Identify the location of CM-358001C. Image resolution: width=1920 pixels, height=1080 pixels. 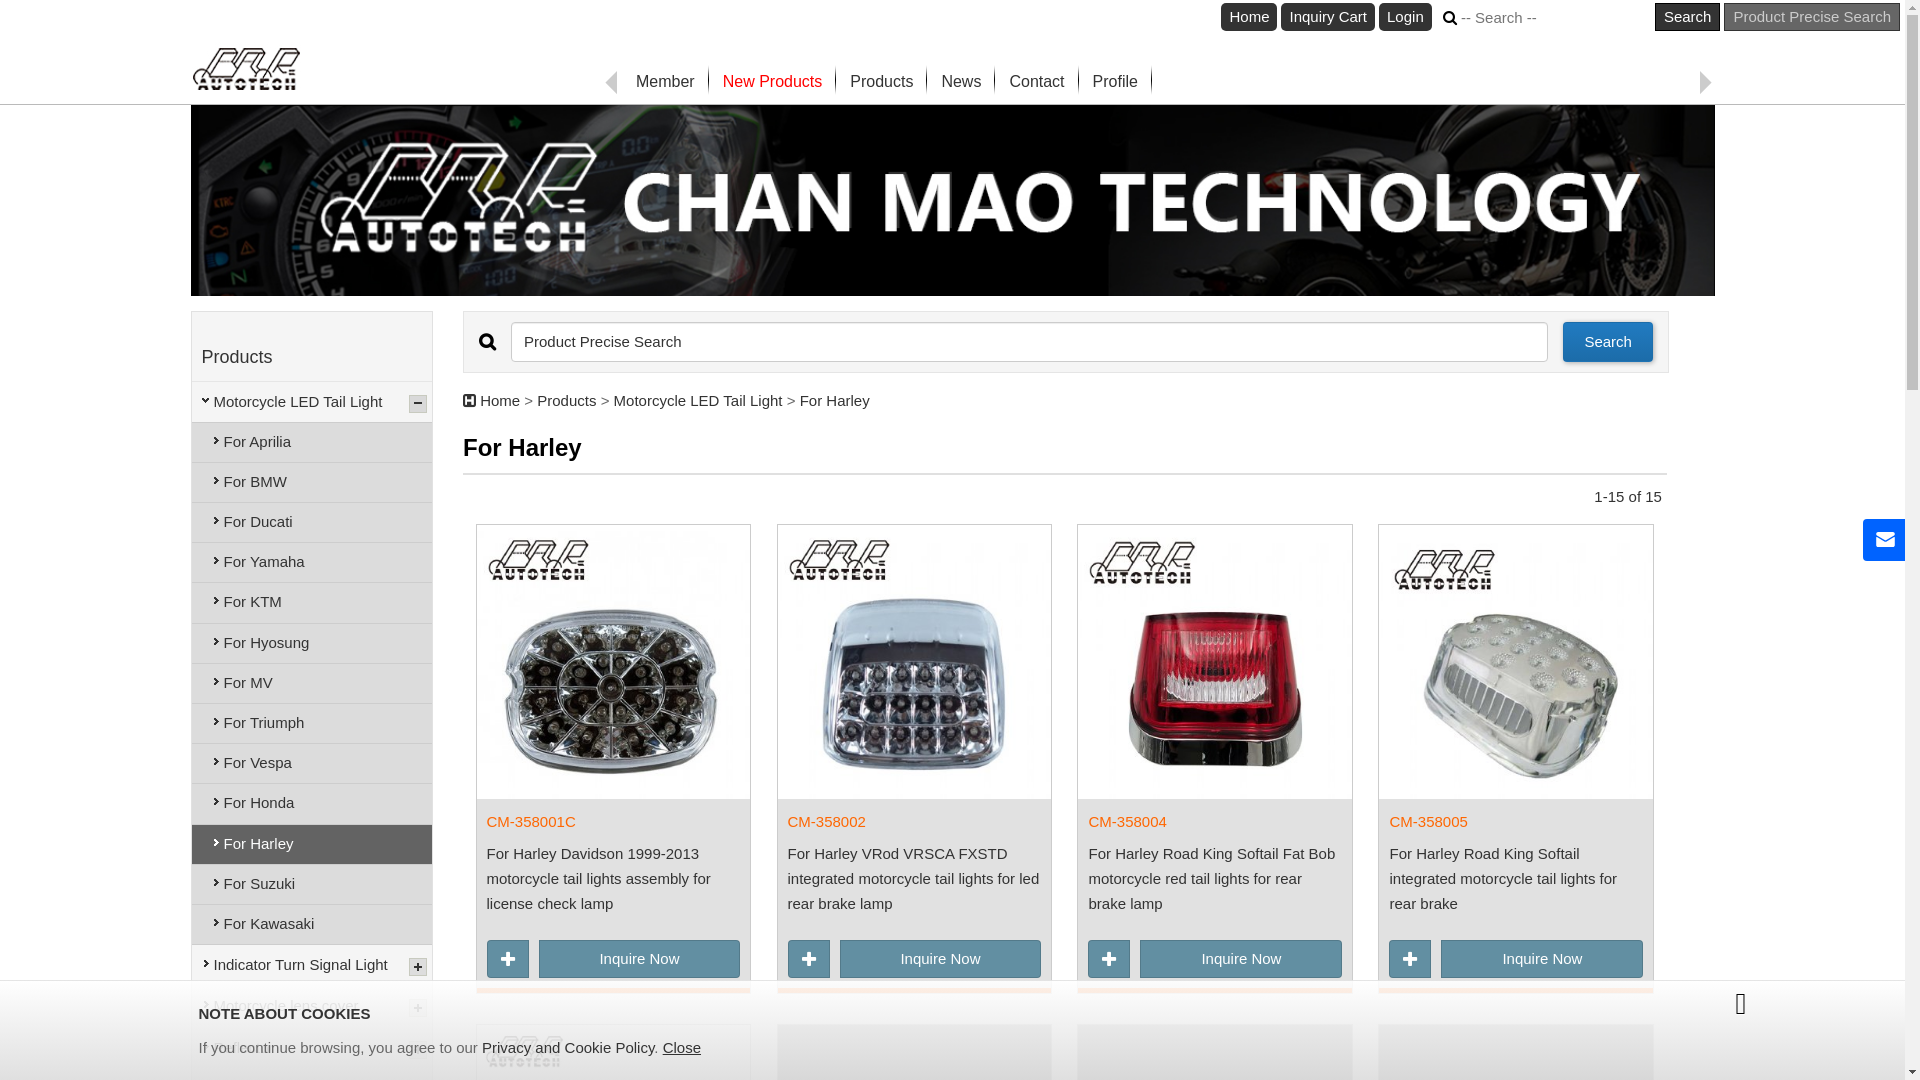
(614, 822).